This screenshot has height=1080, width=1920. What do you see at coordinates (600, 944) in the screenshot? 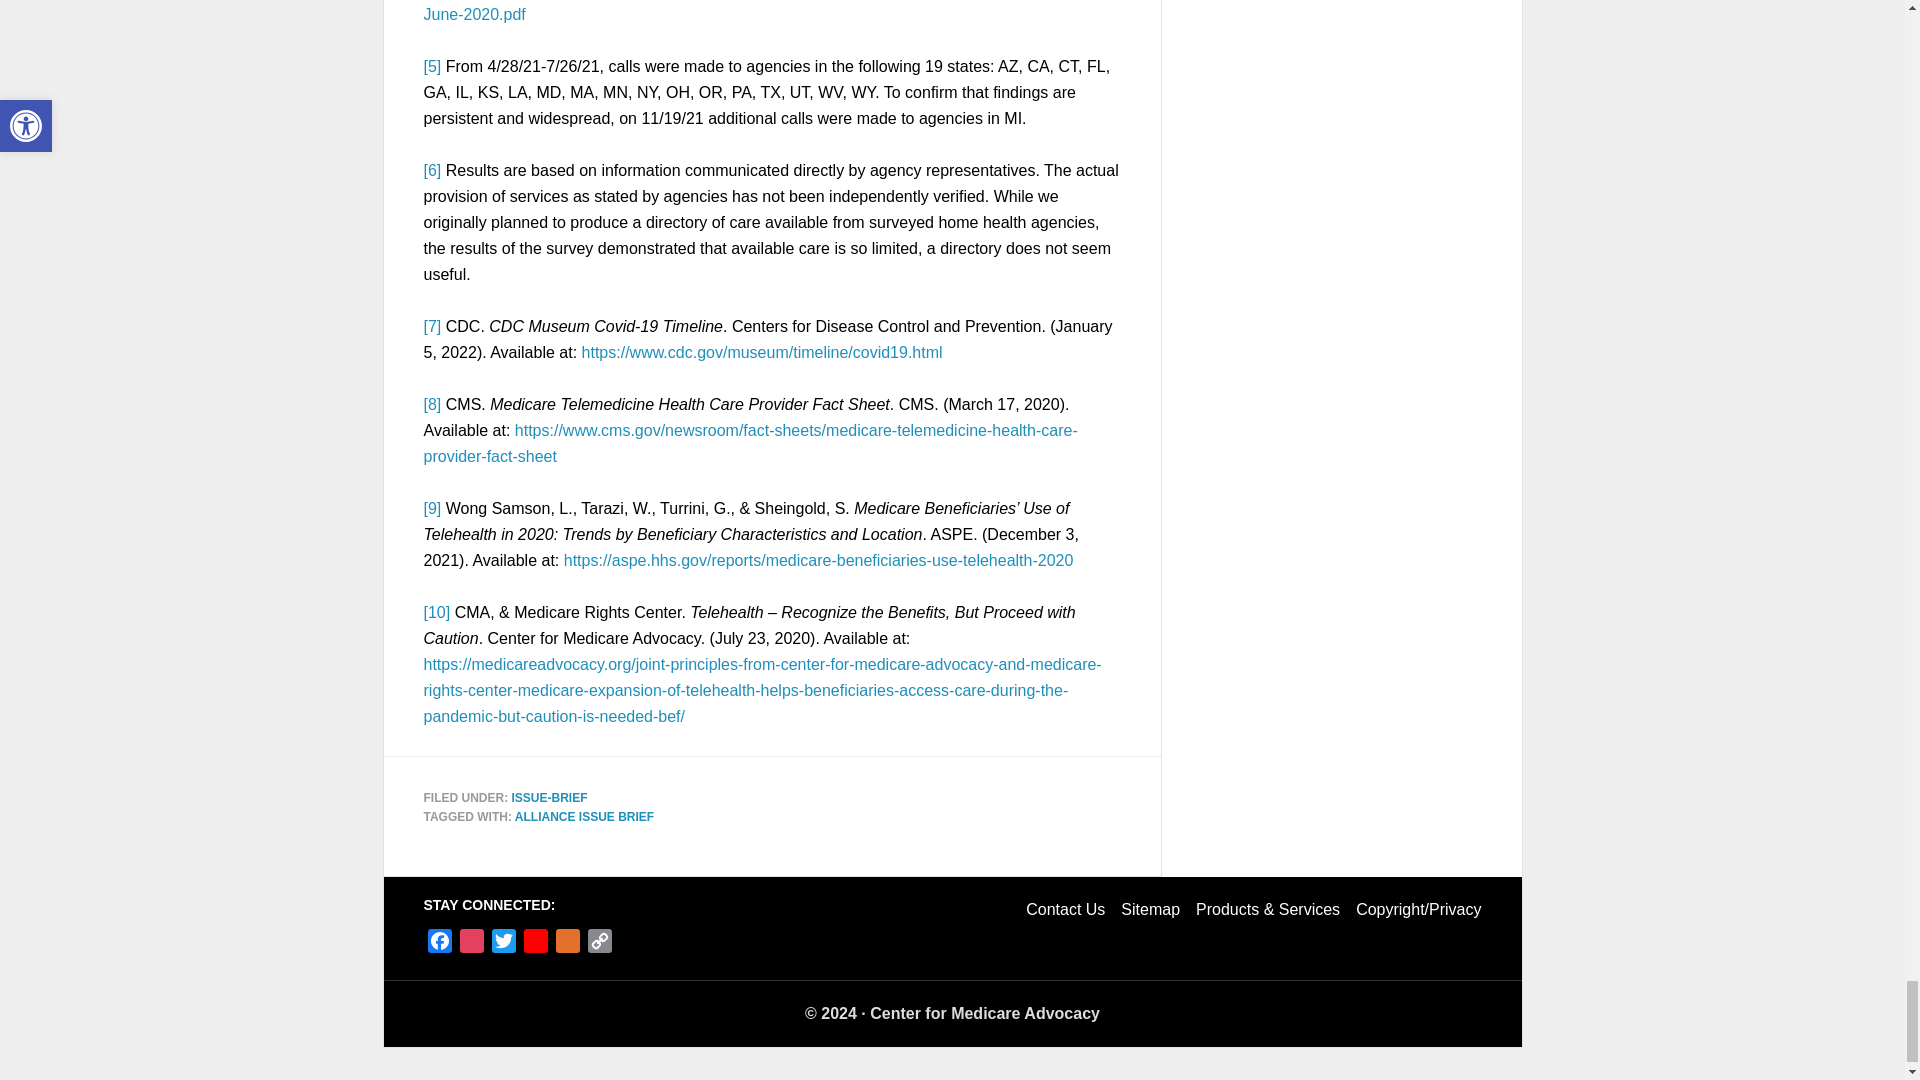
I see `Copy Link` at bounding box center [600, 944].